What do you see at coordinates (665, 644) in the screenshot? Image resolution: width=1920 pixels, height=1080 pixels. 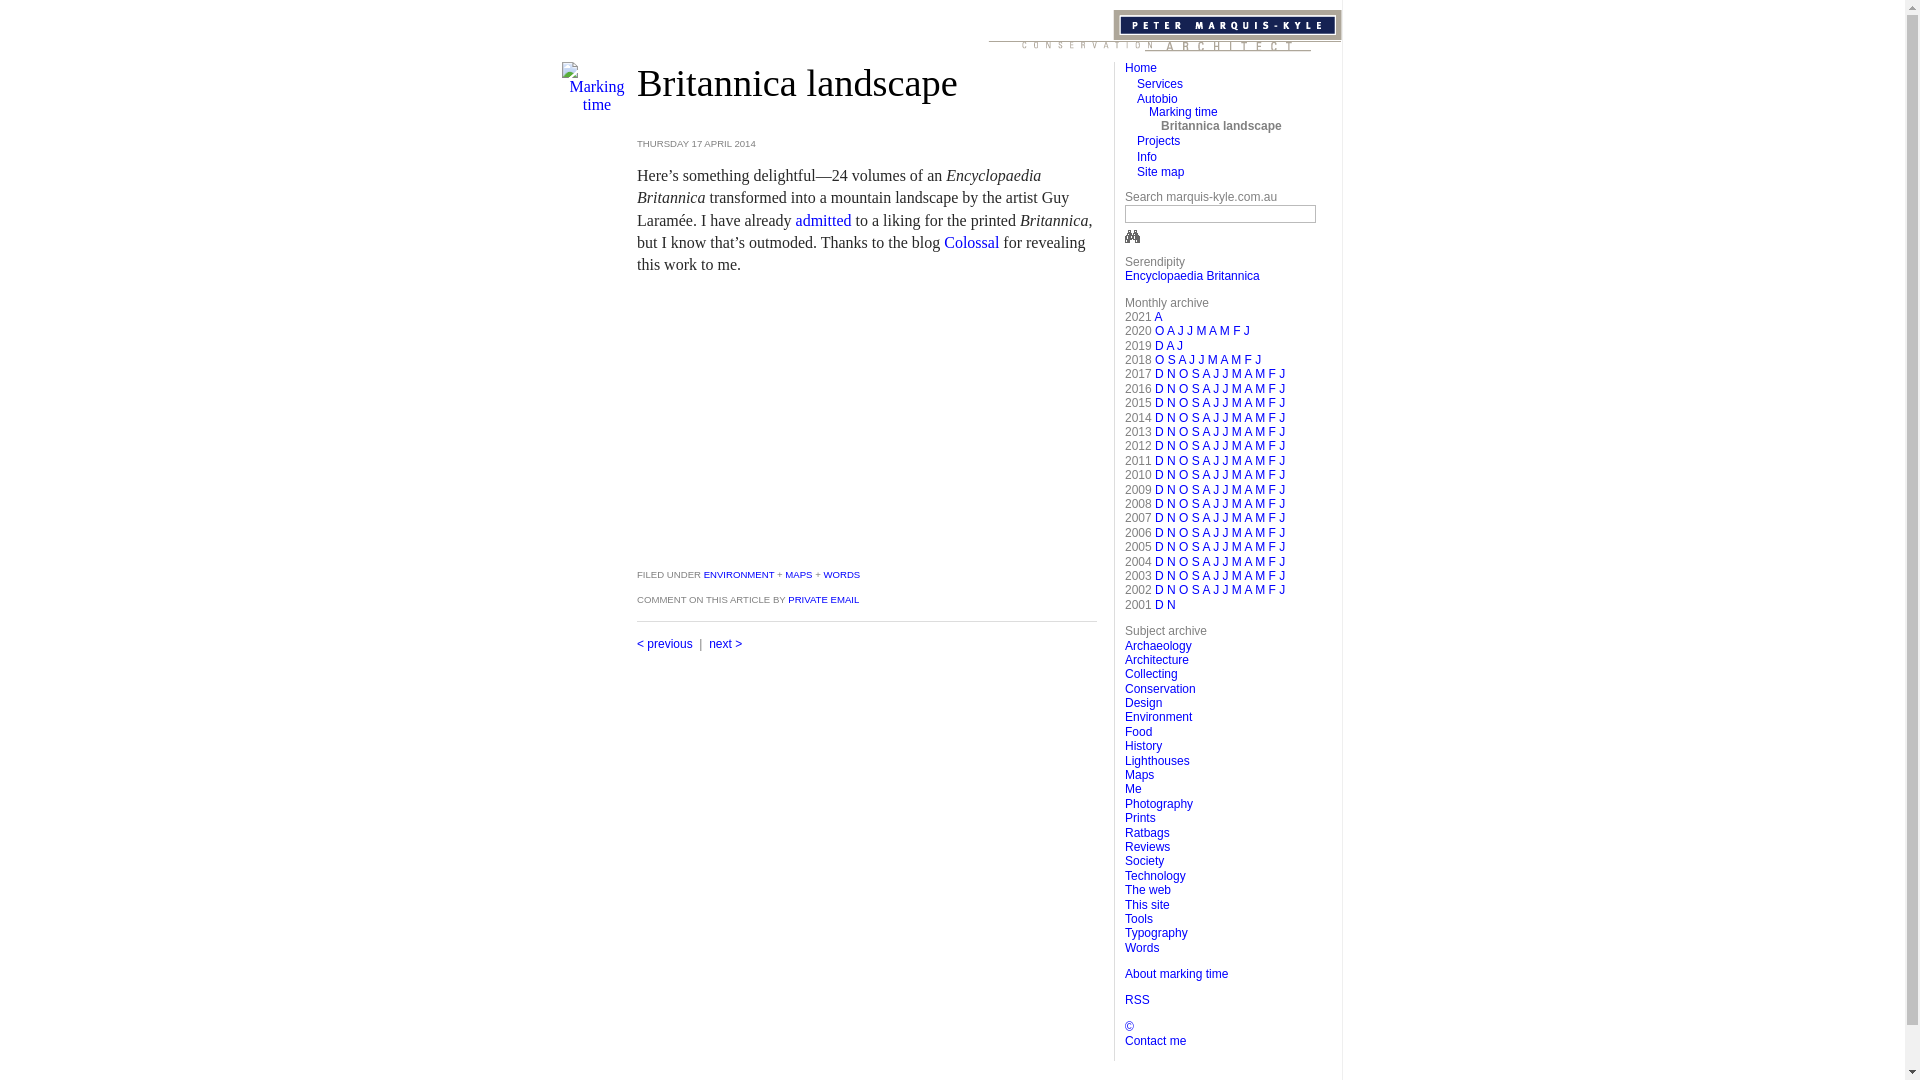 I see `< previous` at bounding box center [665, 644].